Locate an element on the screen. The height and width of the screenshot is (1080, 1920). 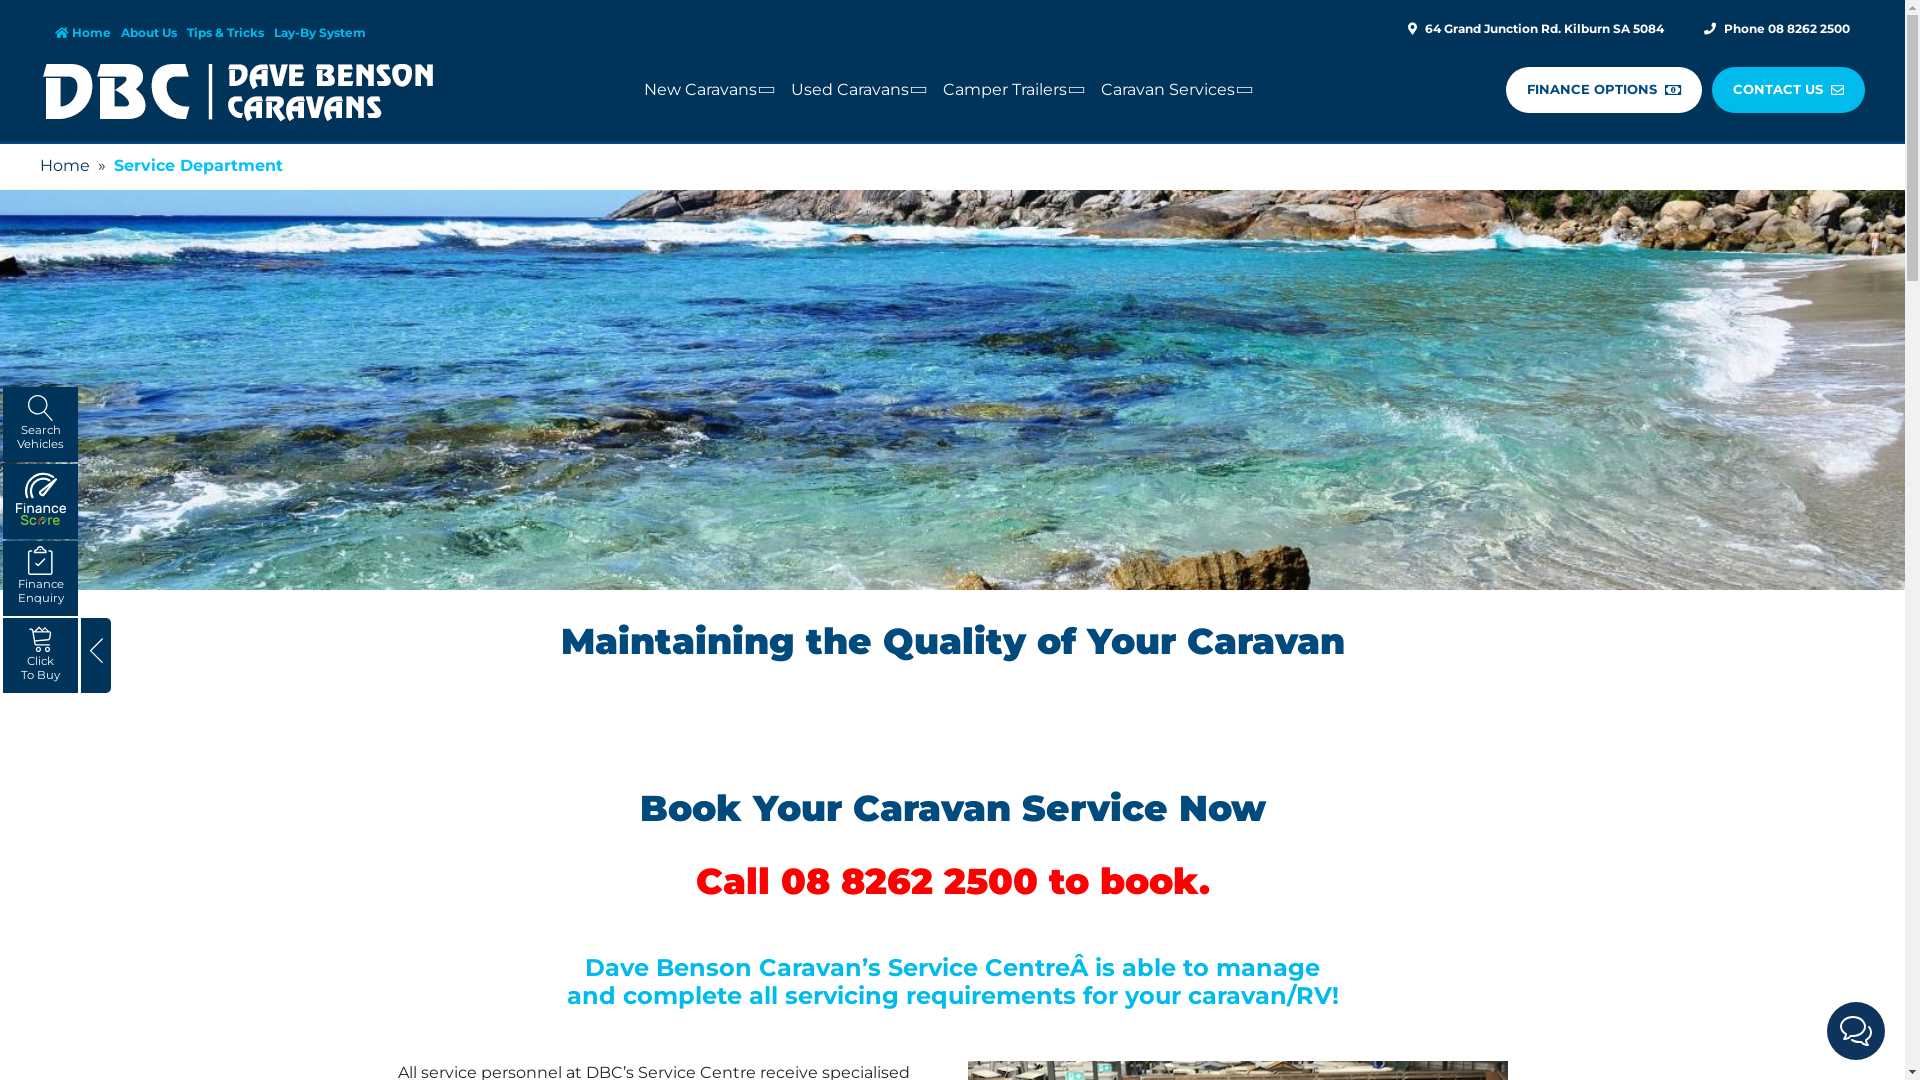
Dave Benson Caravans is located at coordinates (240, 90).